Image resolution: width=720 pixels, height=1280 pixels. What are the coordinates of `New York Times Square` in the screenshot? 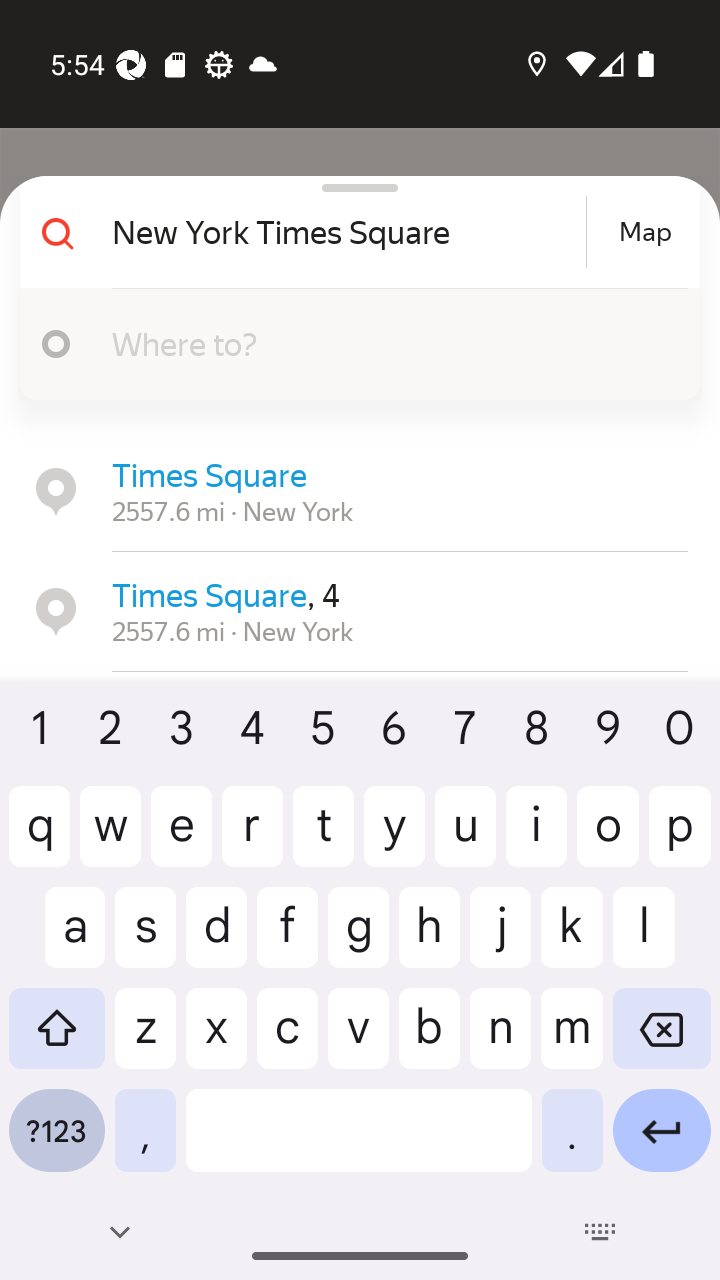 It's located at (346, 232).